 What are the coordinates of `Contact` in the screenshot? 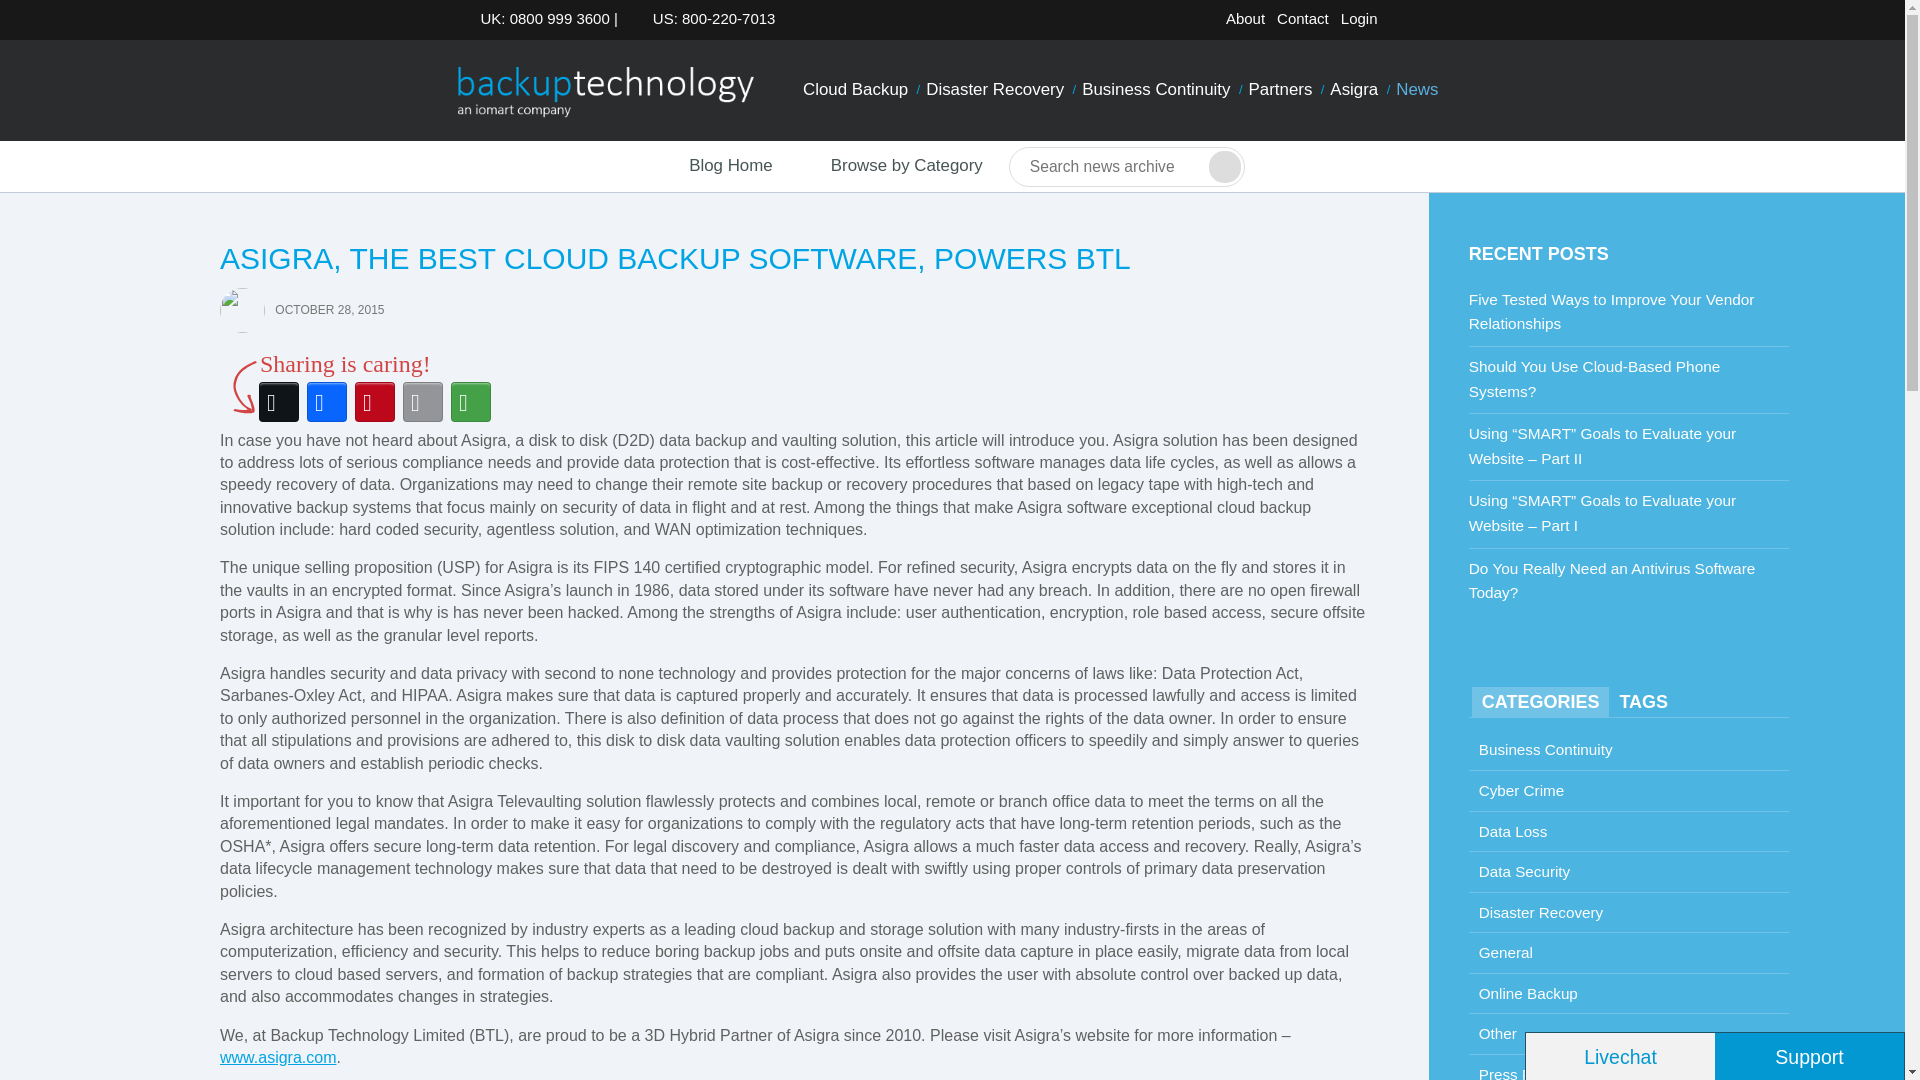 It's located at (1302, 19).